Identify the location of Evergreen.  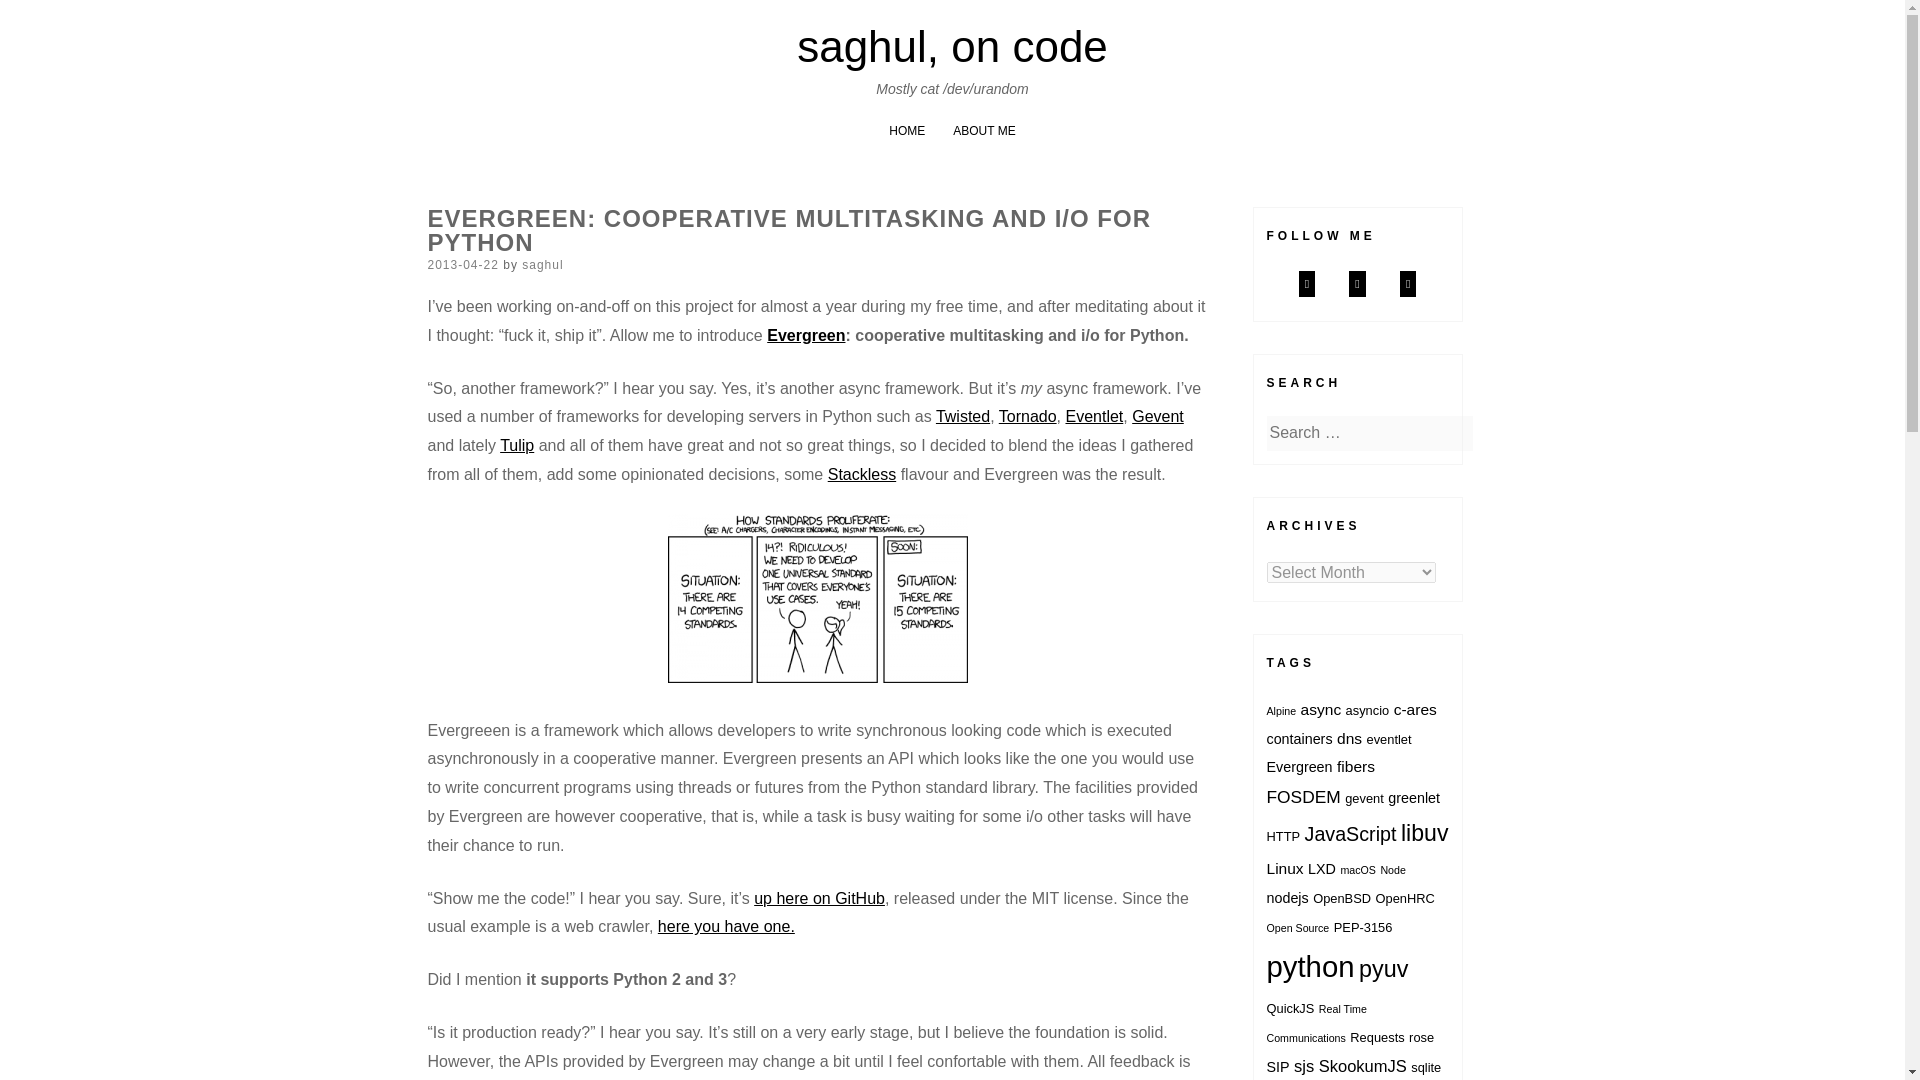
(805, 336).